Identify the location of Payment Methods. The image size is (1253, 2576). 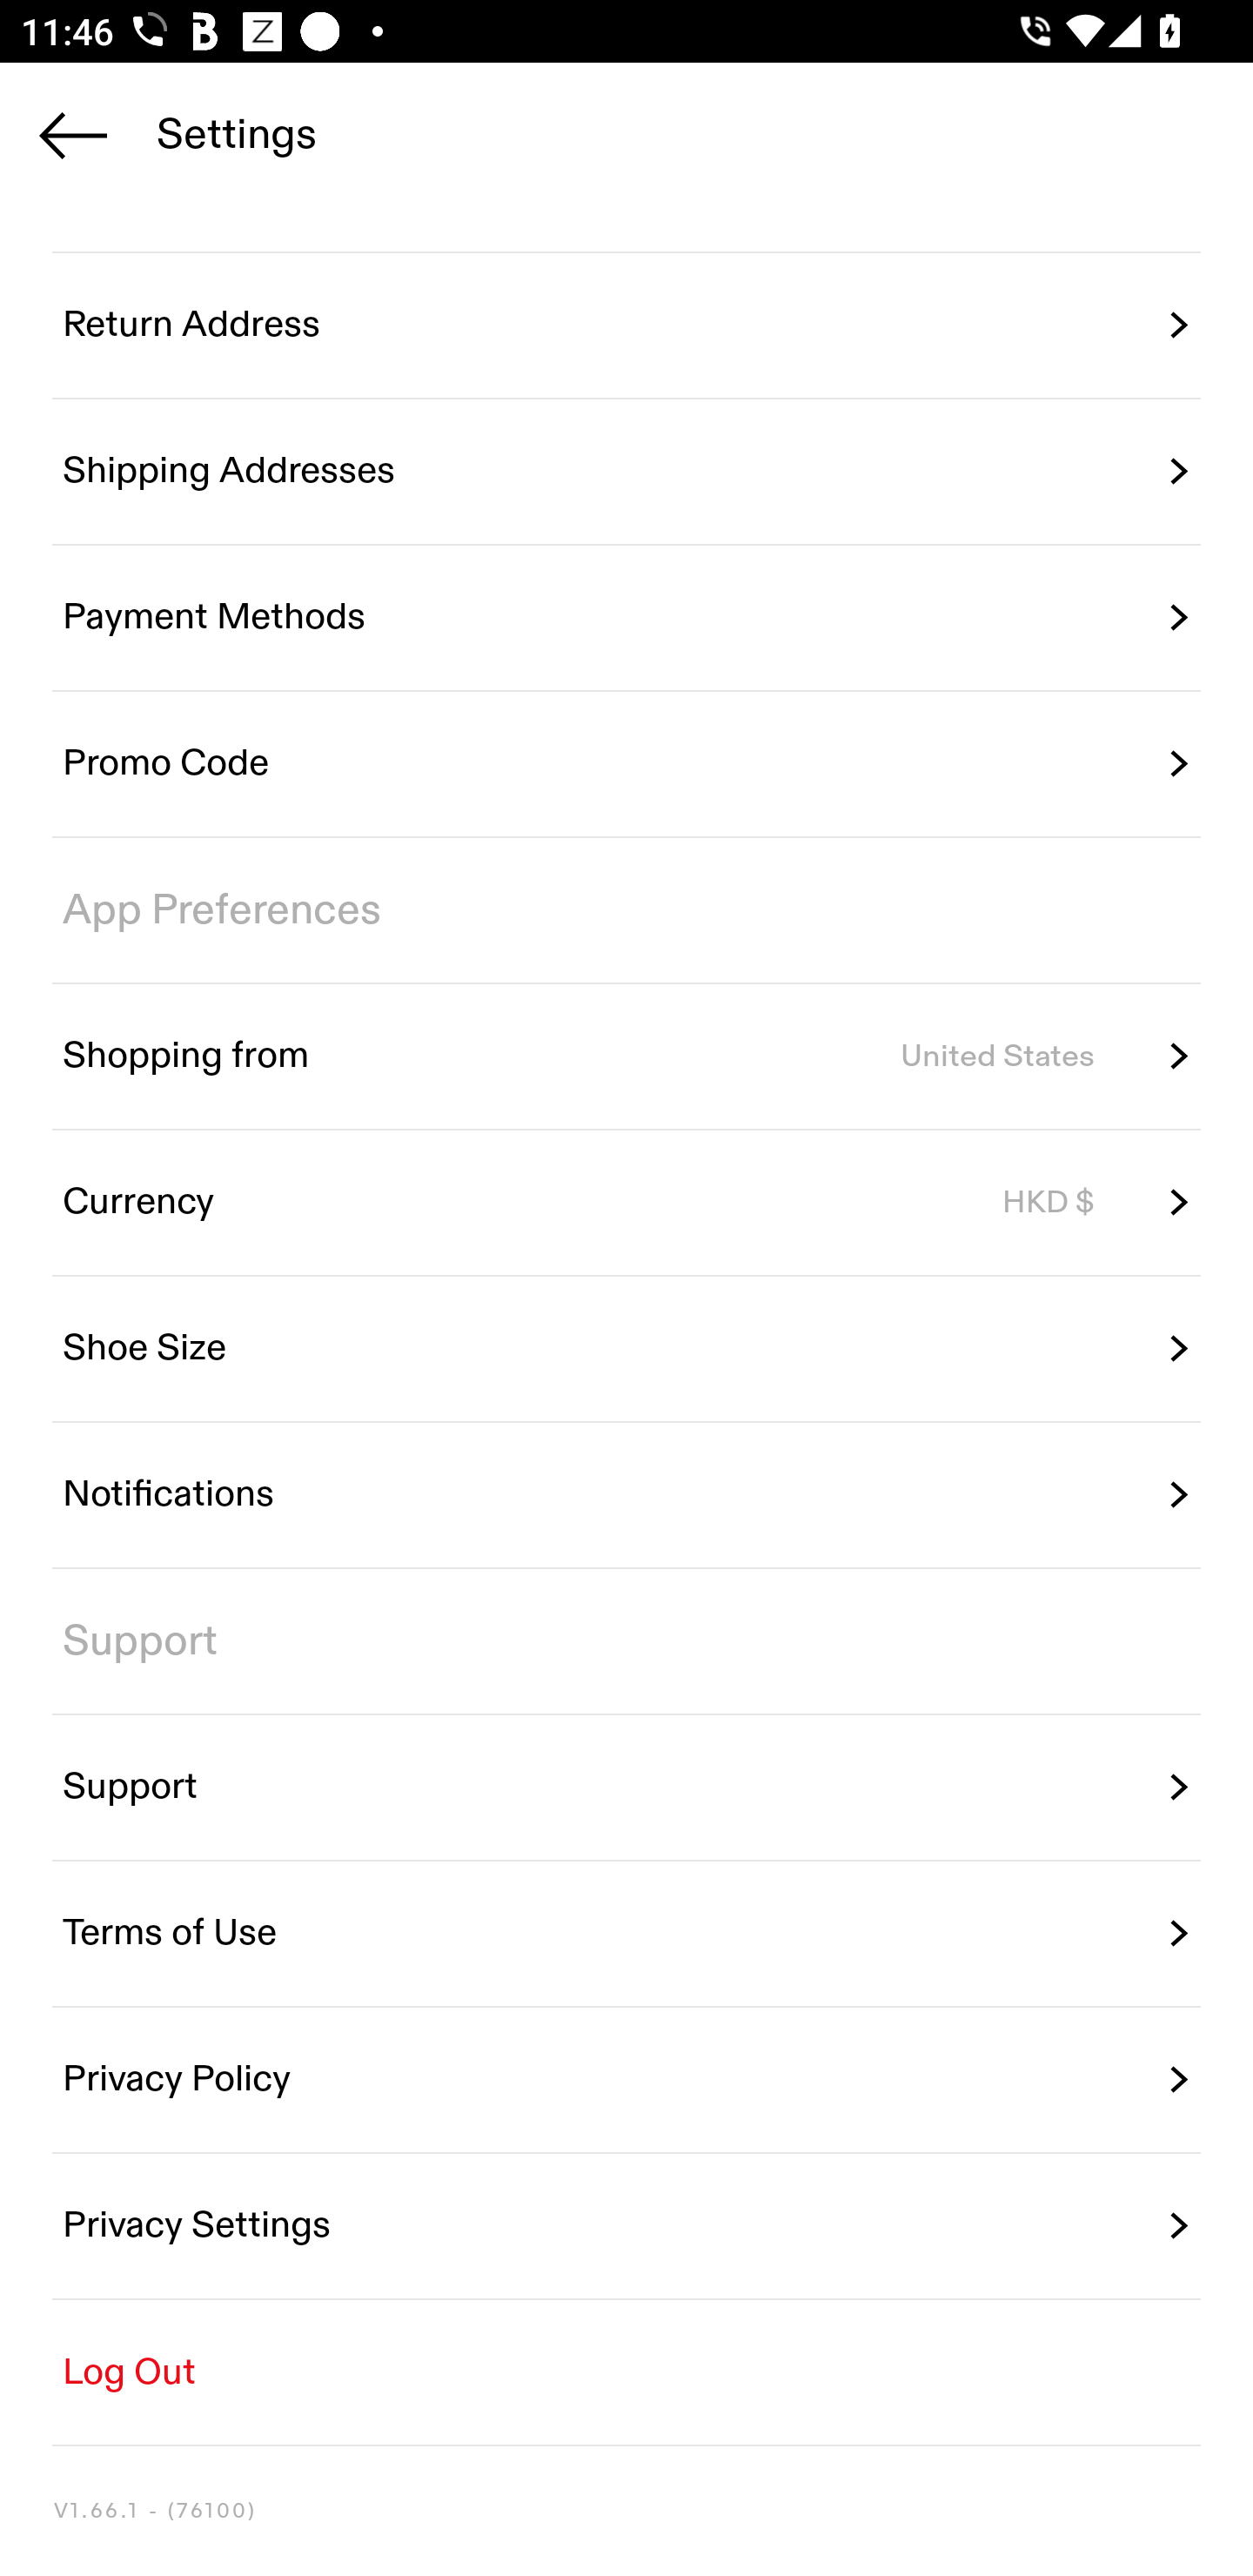
(626, 616).